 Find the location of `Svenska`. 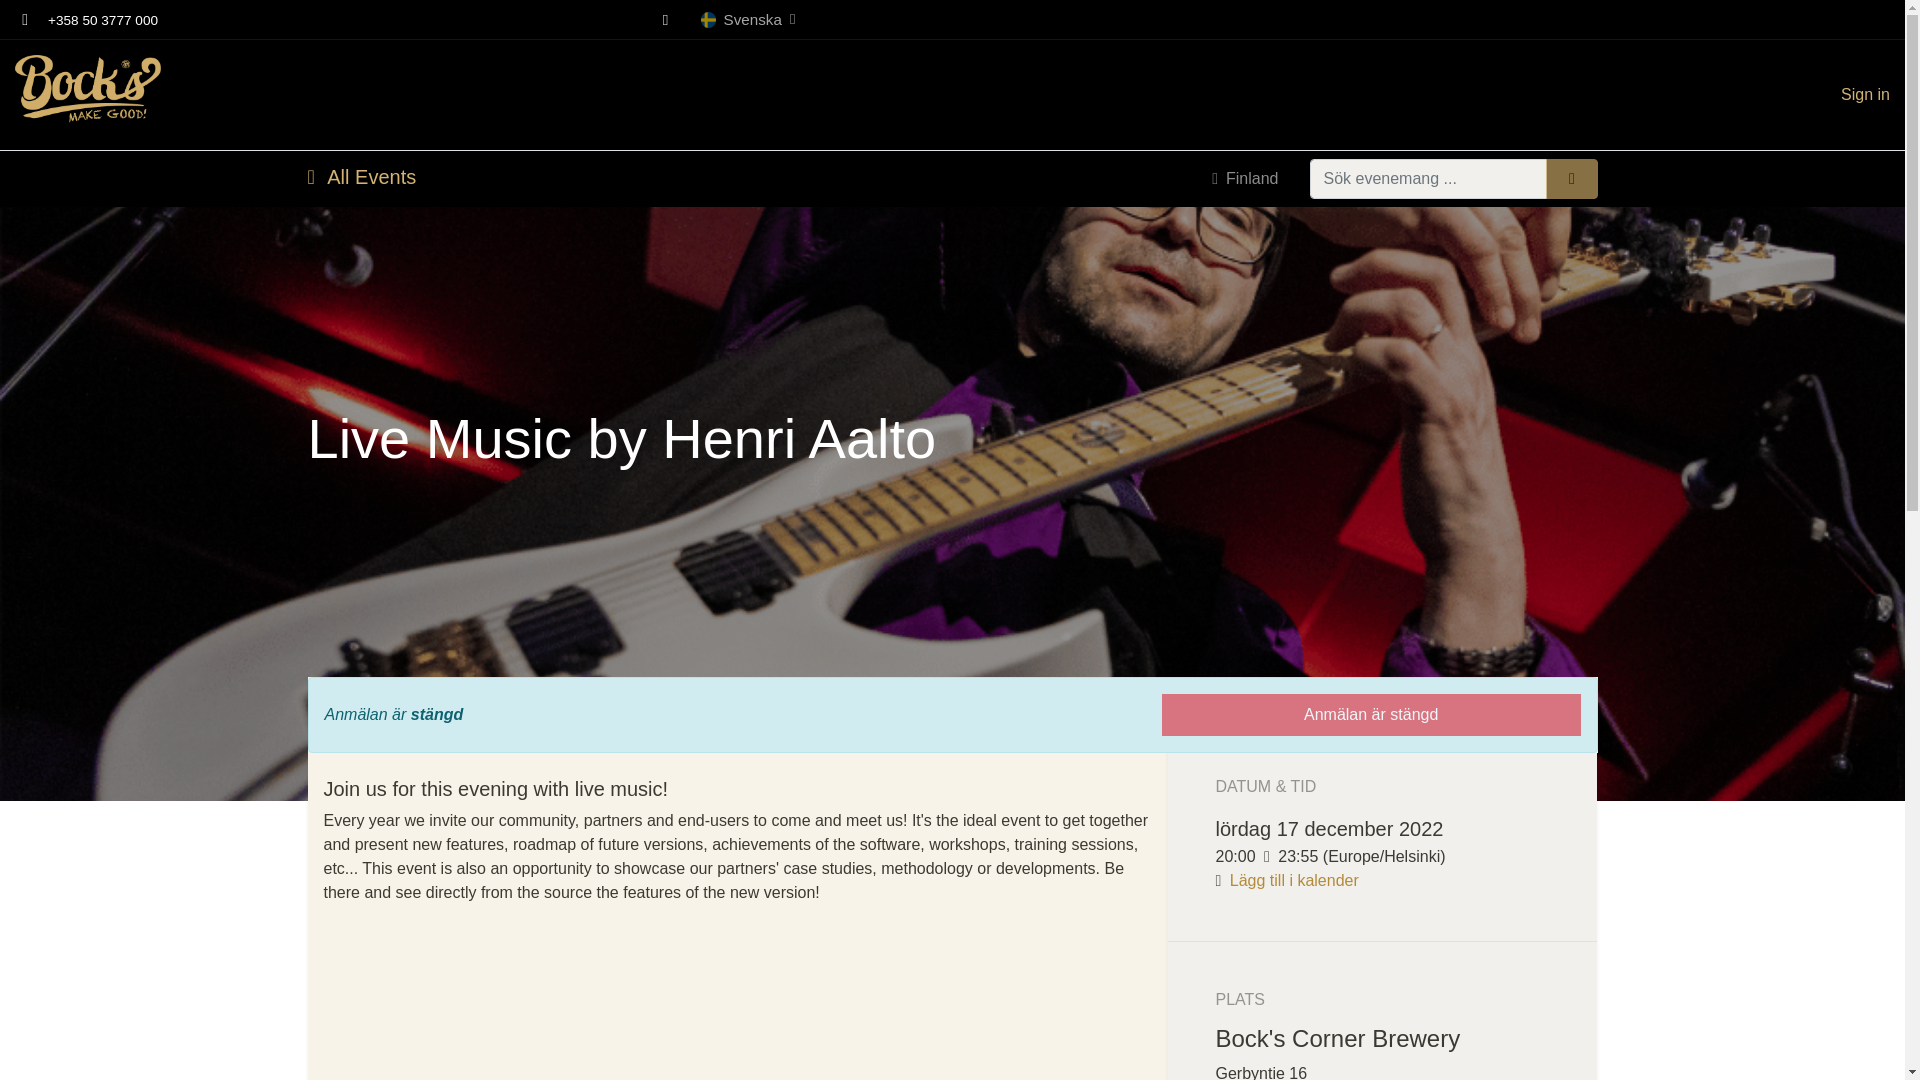

Svenska is located at coordinates (747, 19).